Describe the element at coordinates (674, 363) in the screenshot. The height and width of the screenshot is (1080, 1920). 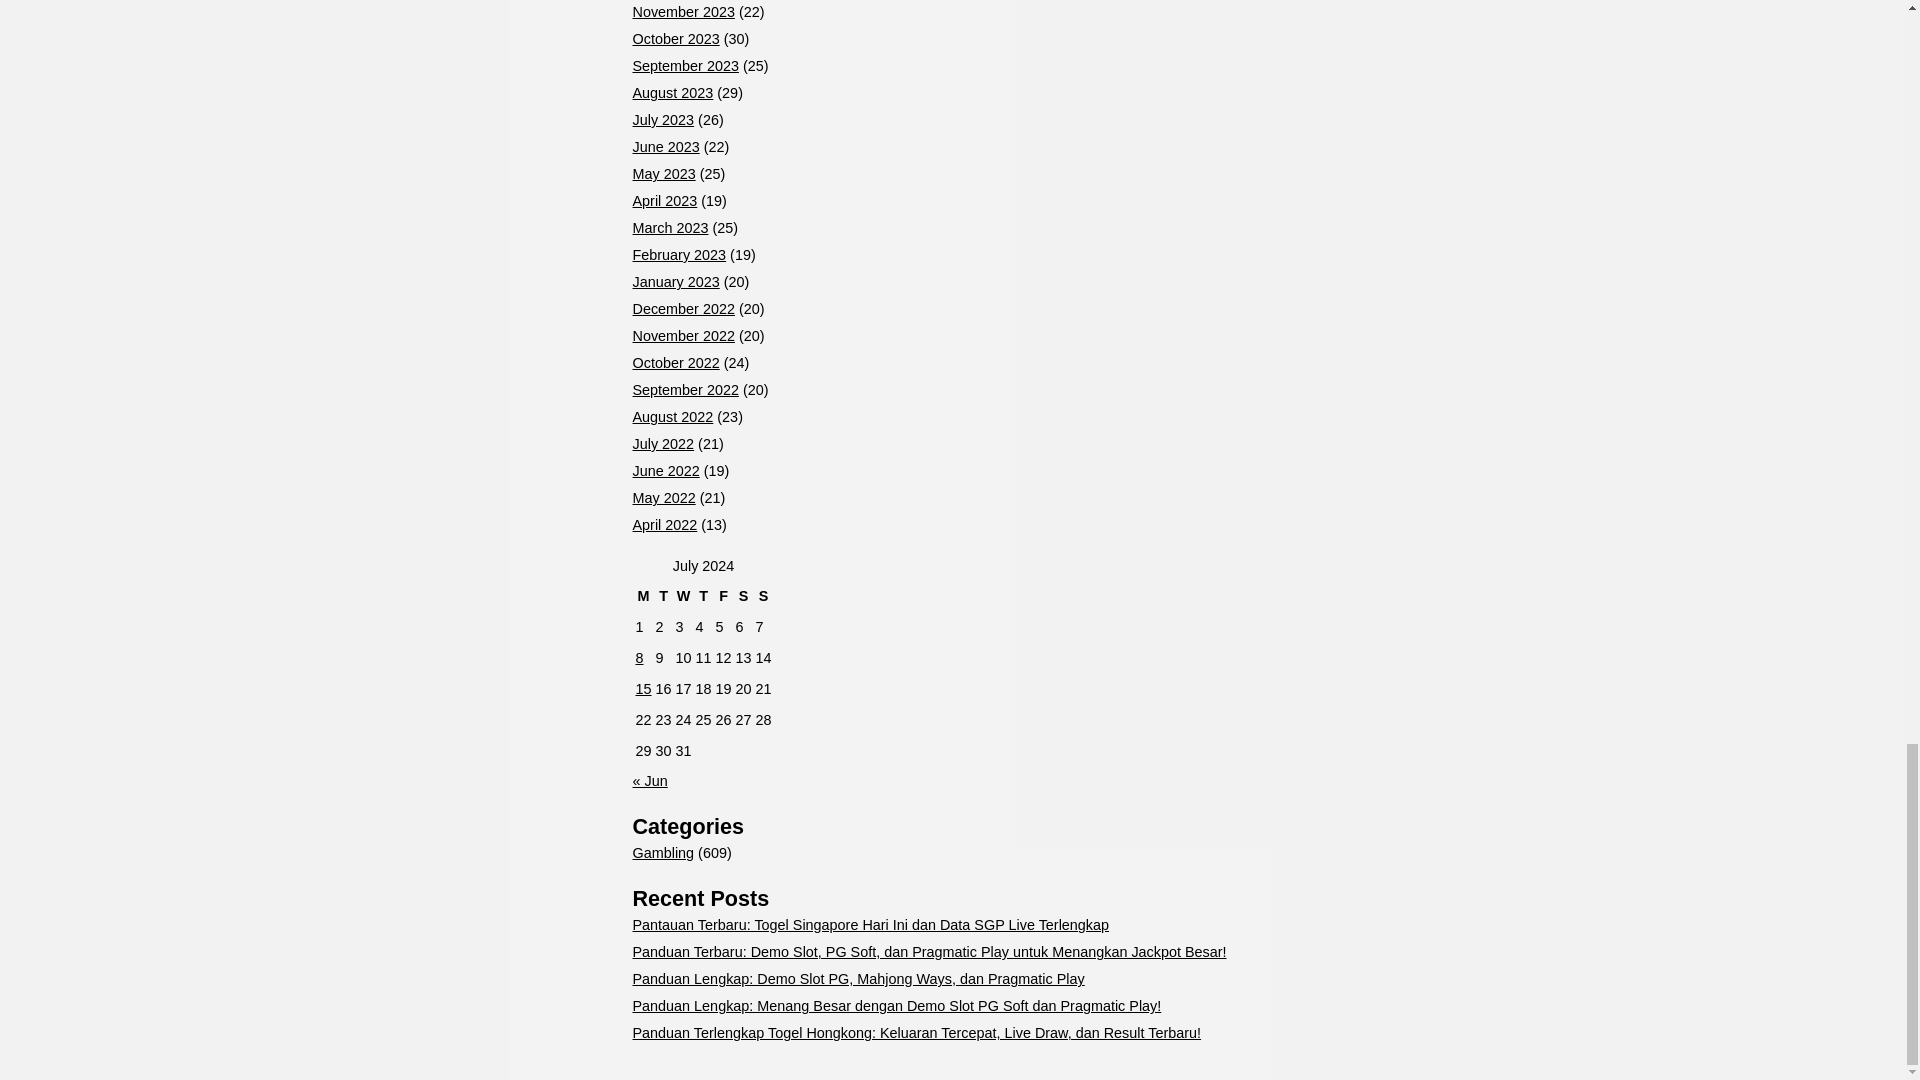
I see `October 2022` at that location.